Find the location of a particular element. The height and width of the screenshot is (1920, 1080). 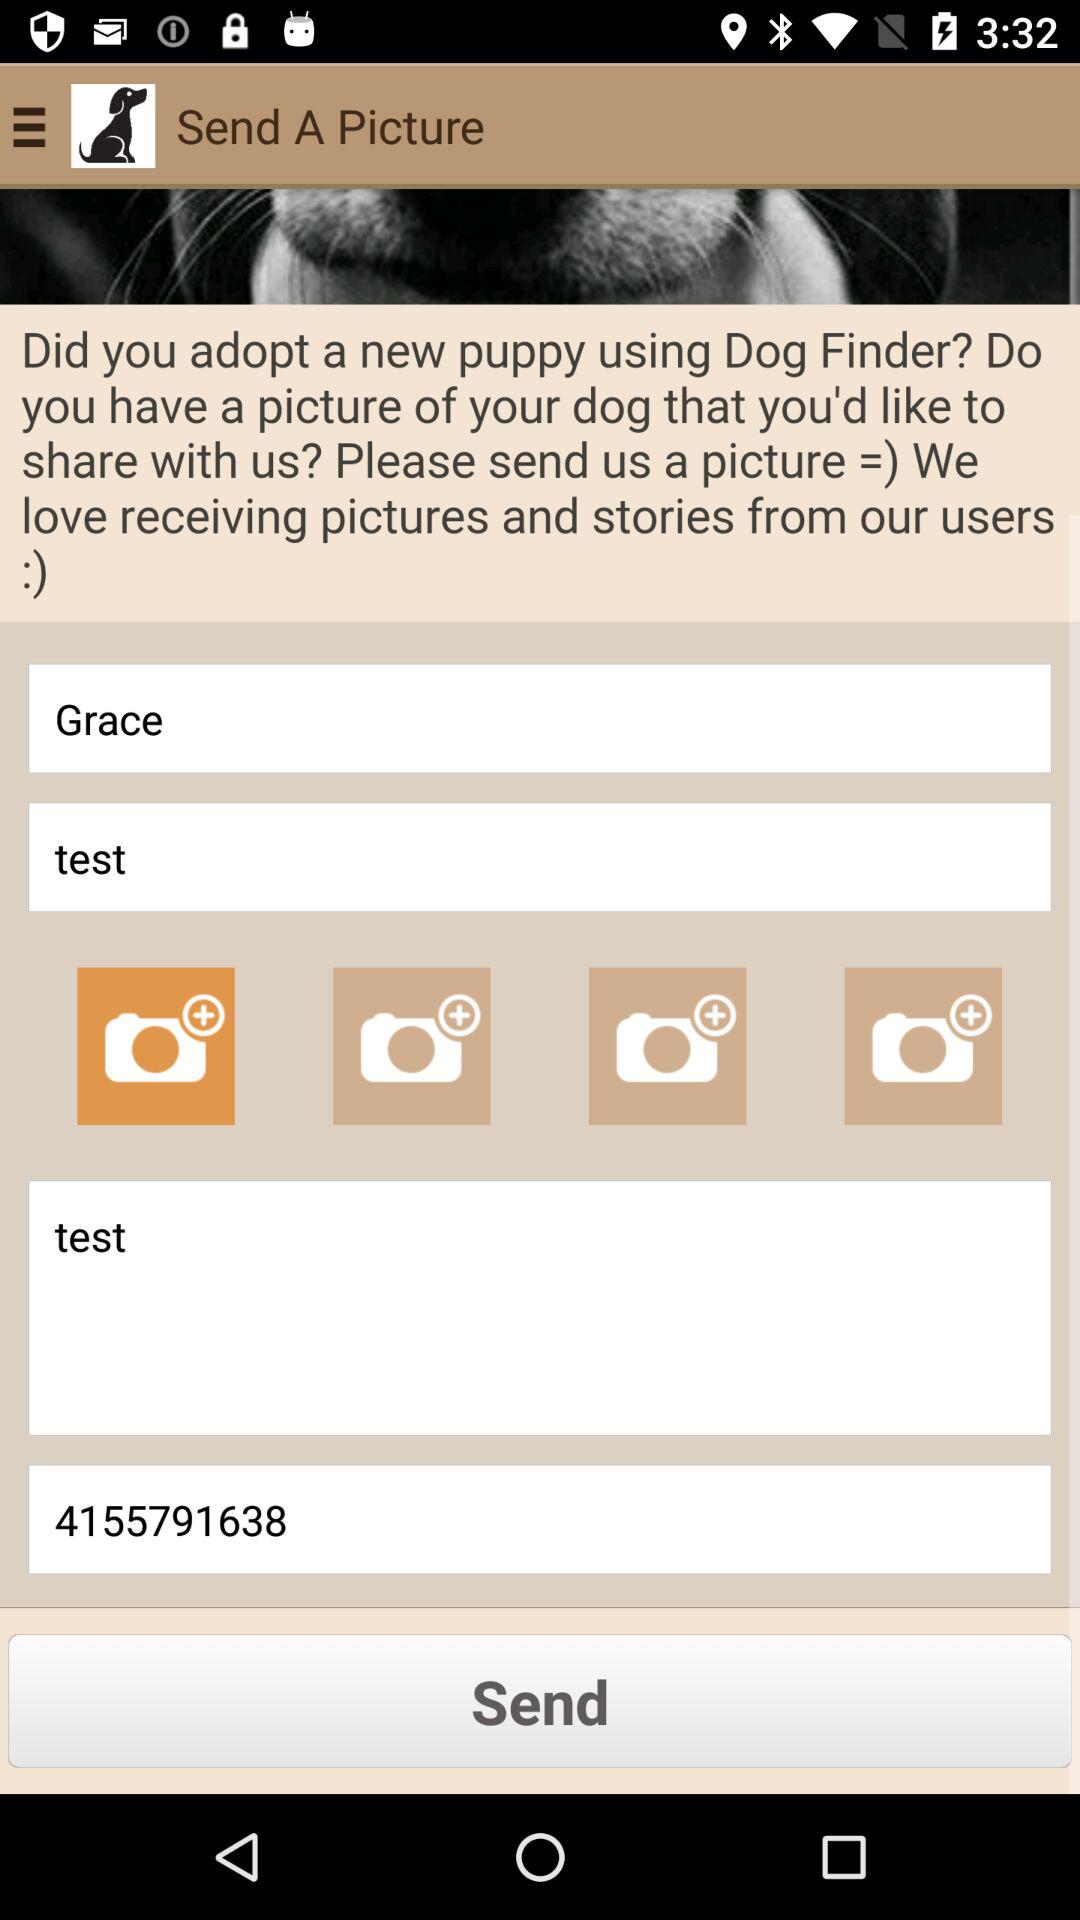

click on the third camera button of the page is located at coordinates (667, 1046).